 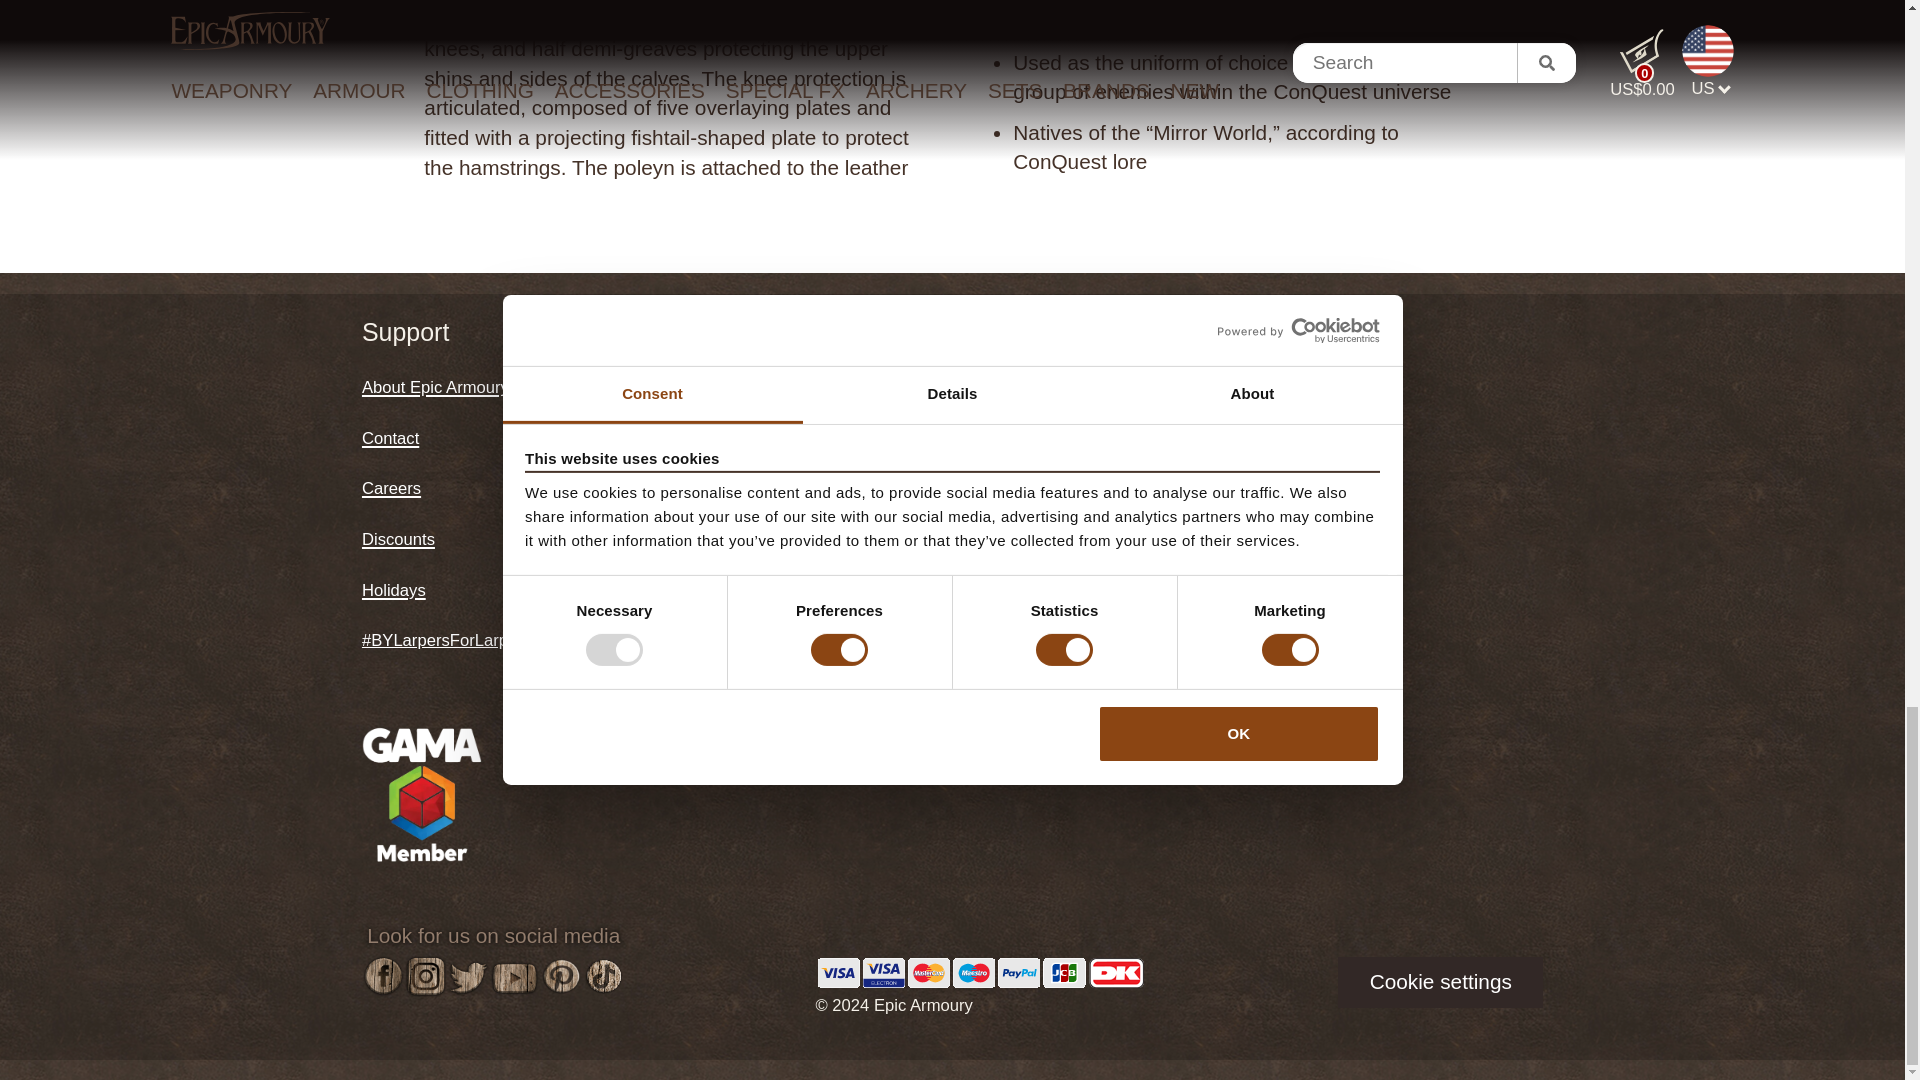 I want to click on Supported Brands, so click(x=725, y=436).